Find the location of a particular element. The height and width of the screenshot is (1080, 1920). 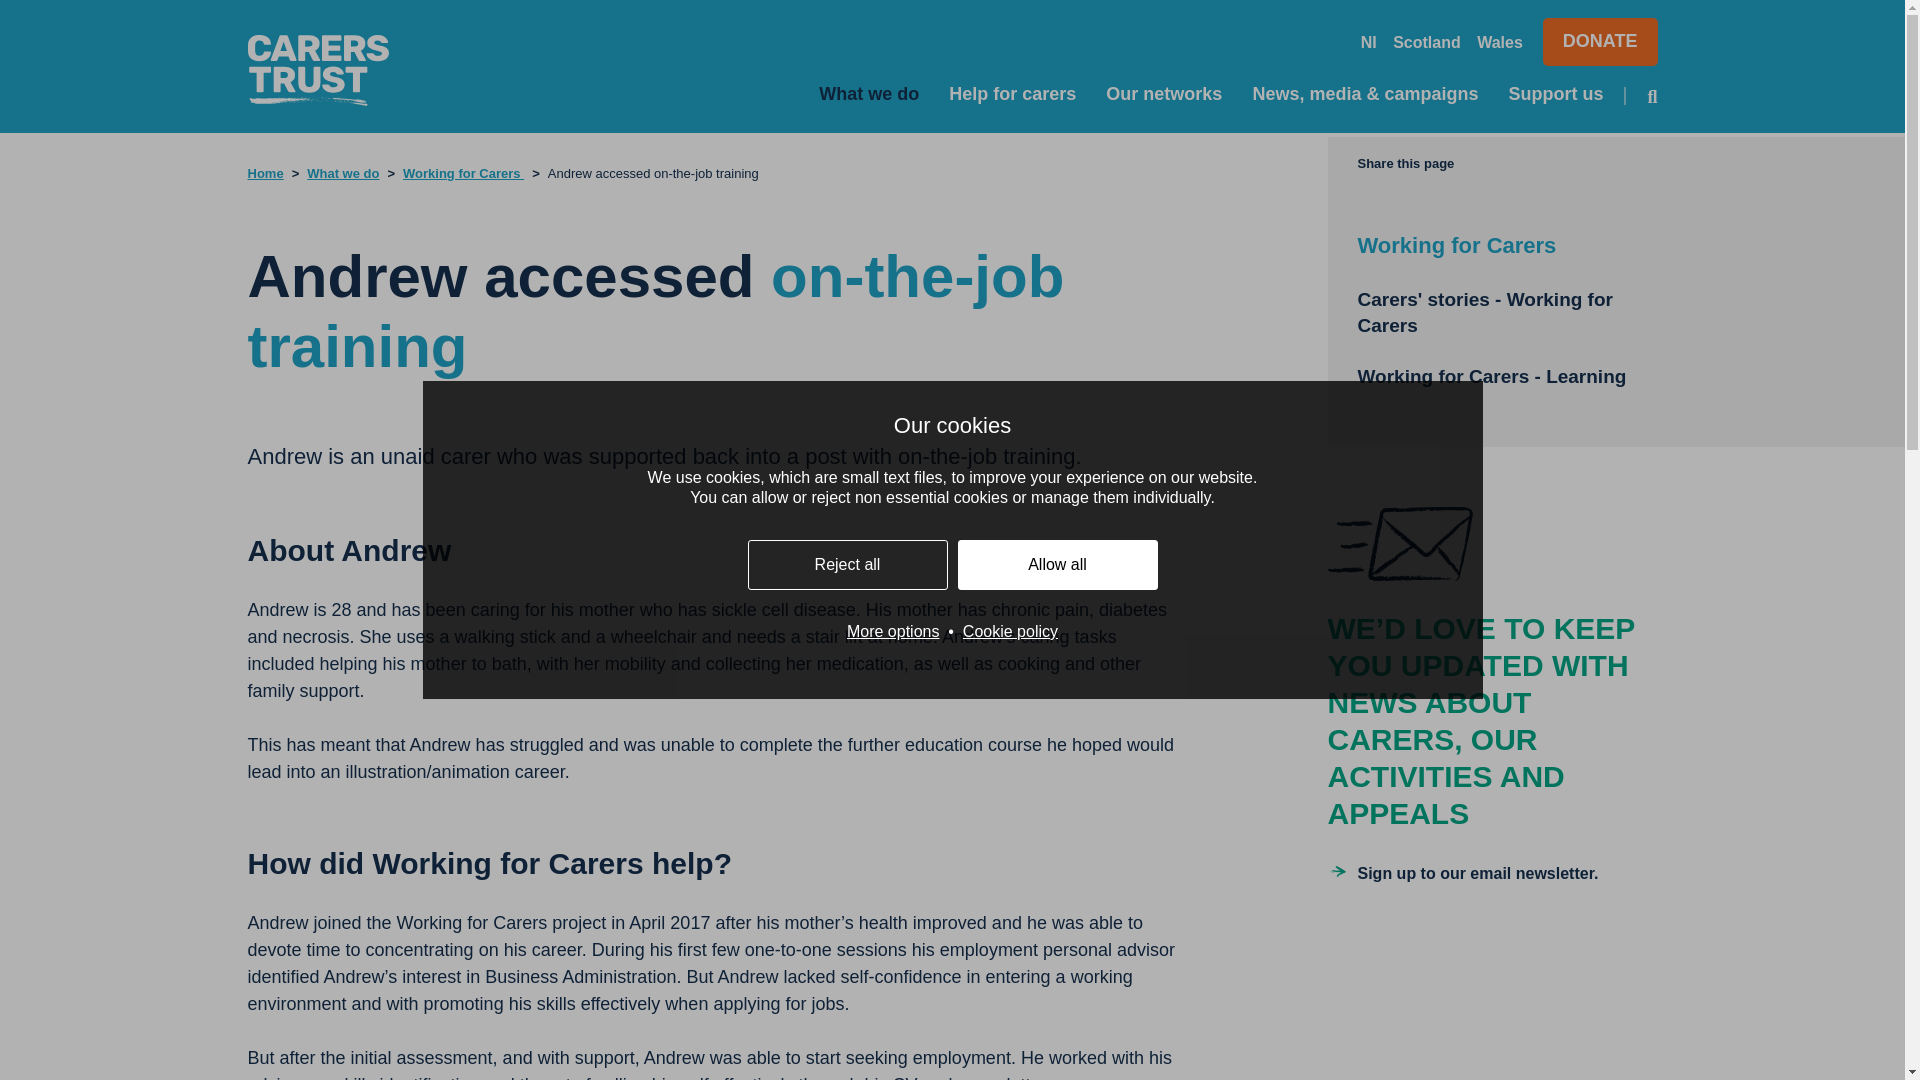

Wales is located at coordinates (1499, 42).